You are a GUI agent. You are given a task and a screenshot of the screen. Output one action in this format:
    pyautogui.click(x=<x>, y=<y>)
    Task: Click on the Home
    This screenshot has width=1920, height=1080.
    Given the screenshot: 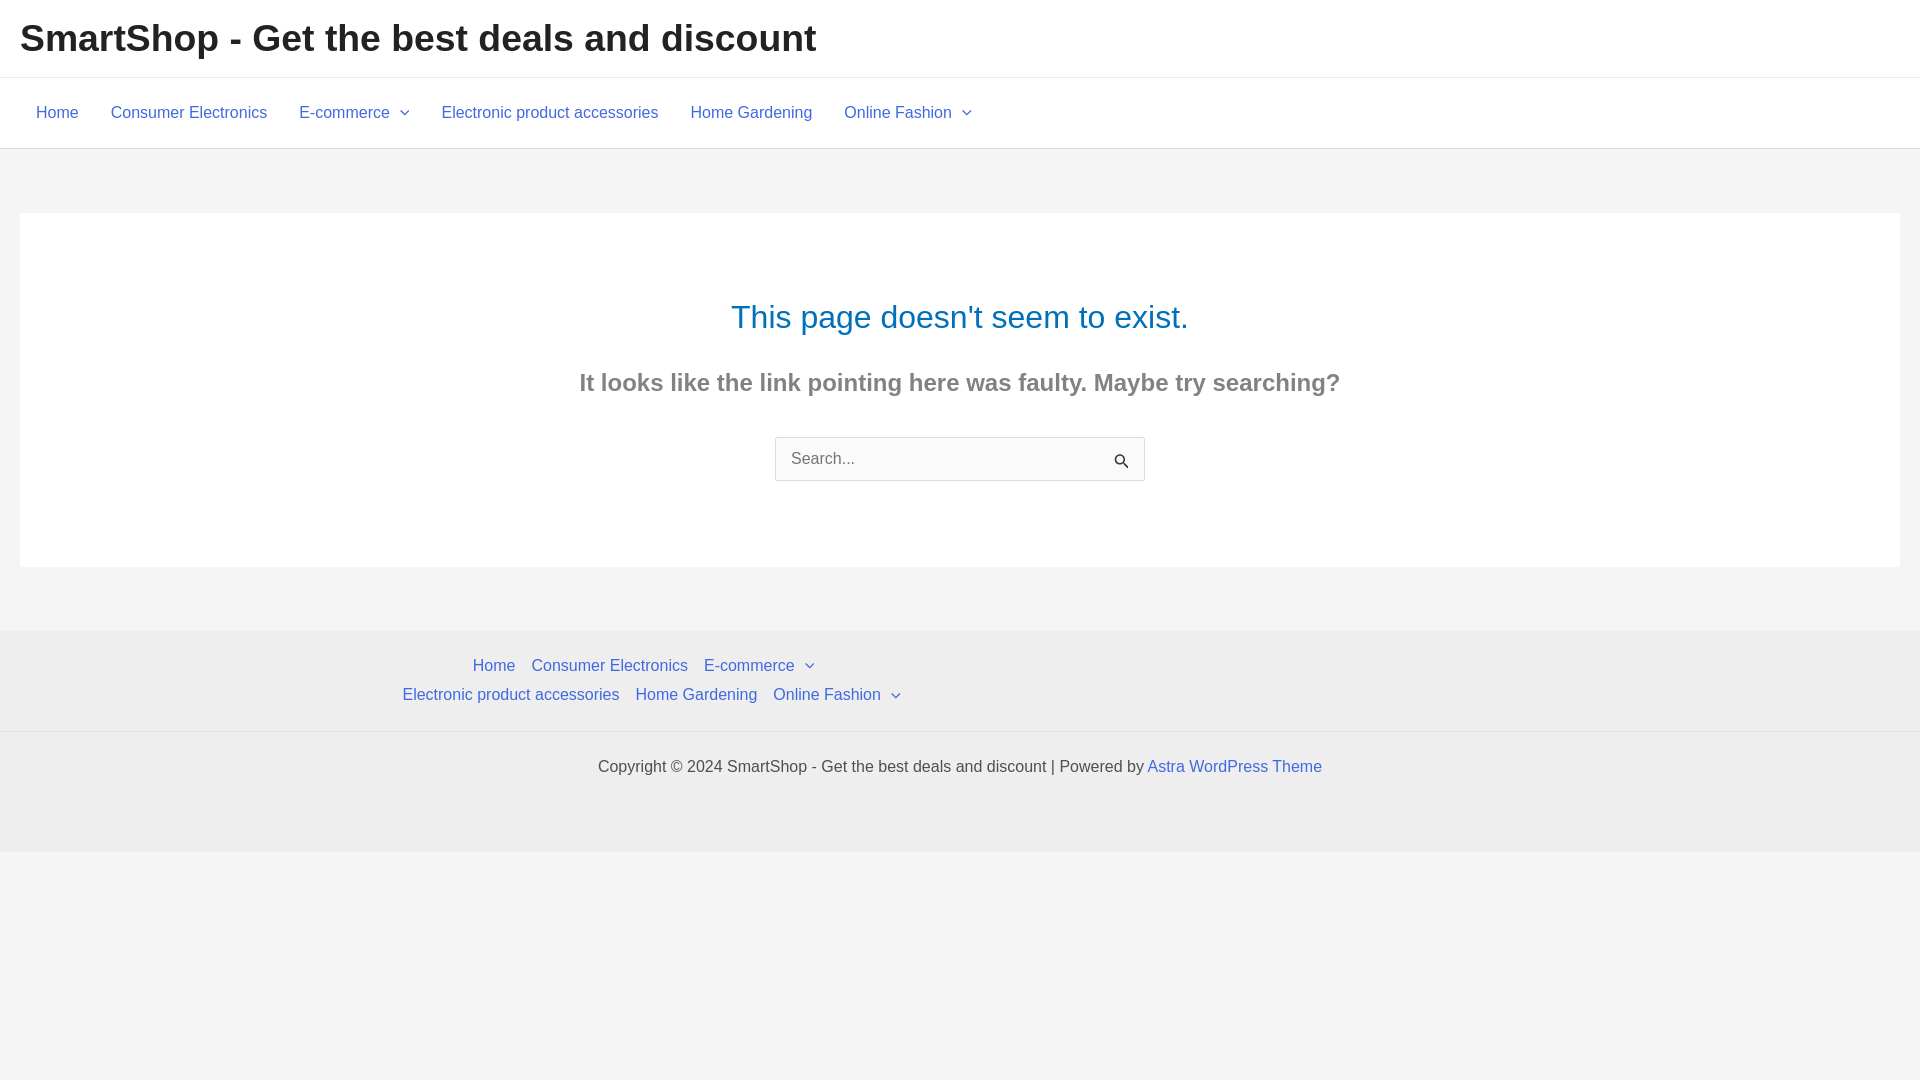 What is the action you would take?
    pyautogui.click(x=498, y=666)
    